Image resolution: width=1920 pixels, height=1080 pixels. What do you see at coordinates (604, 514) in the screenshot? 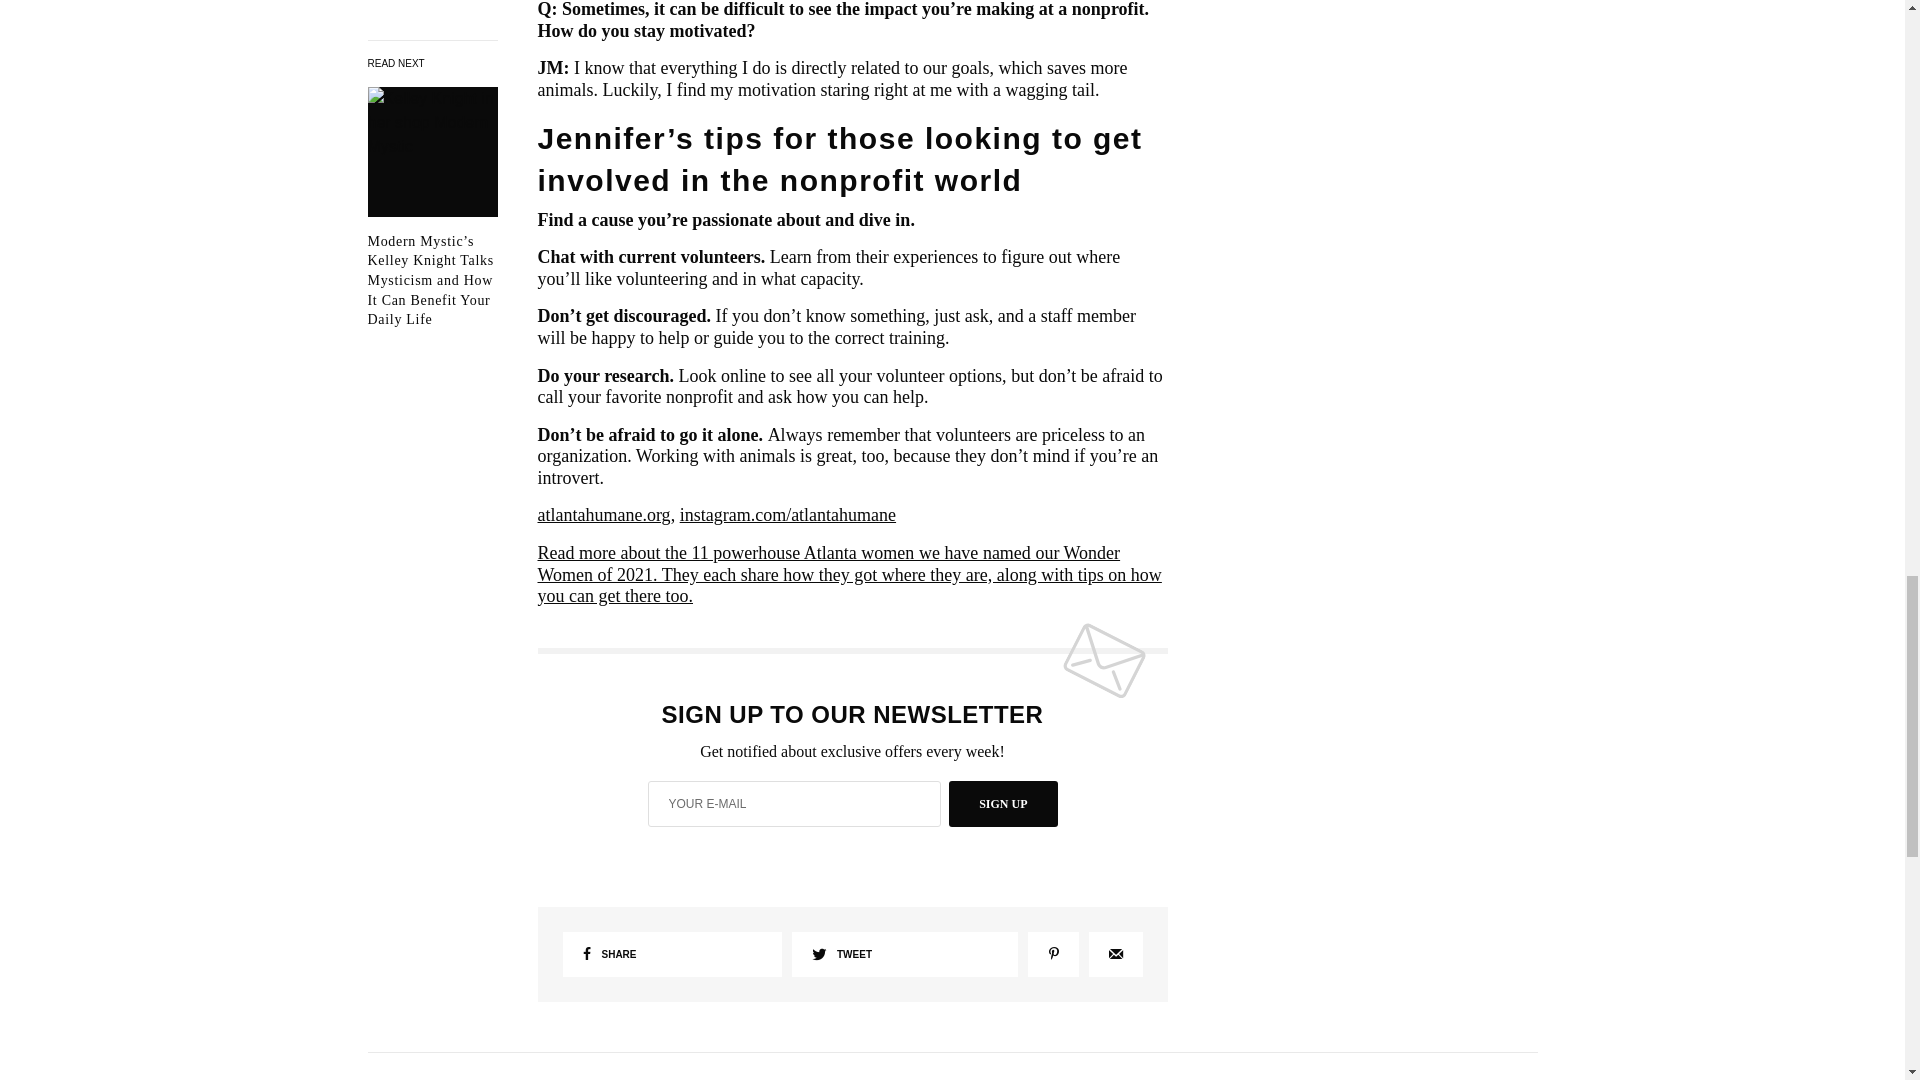
I see `atlantahumane.org` at bounding box center [604, 514].